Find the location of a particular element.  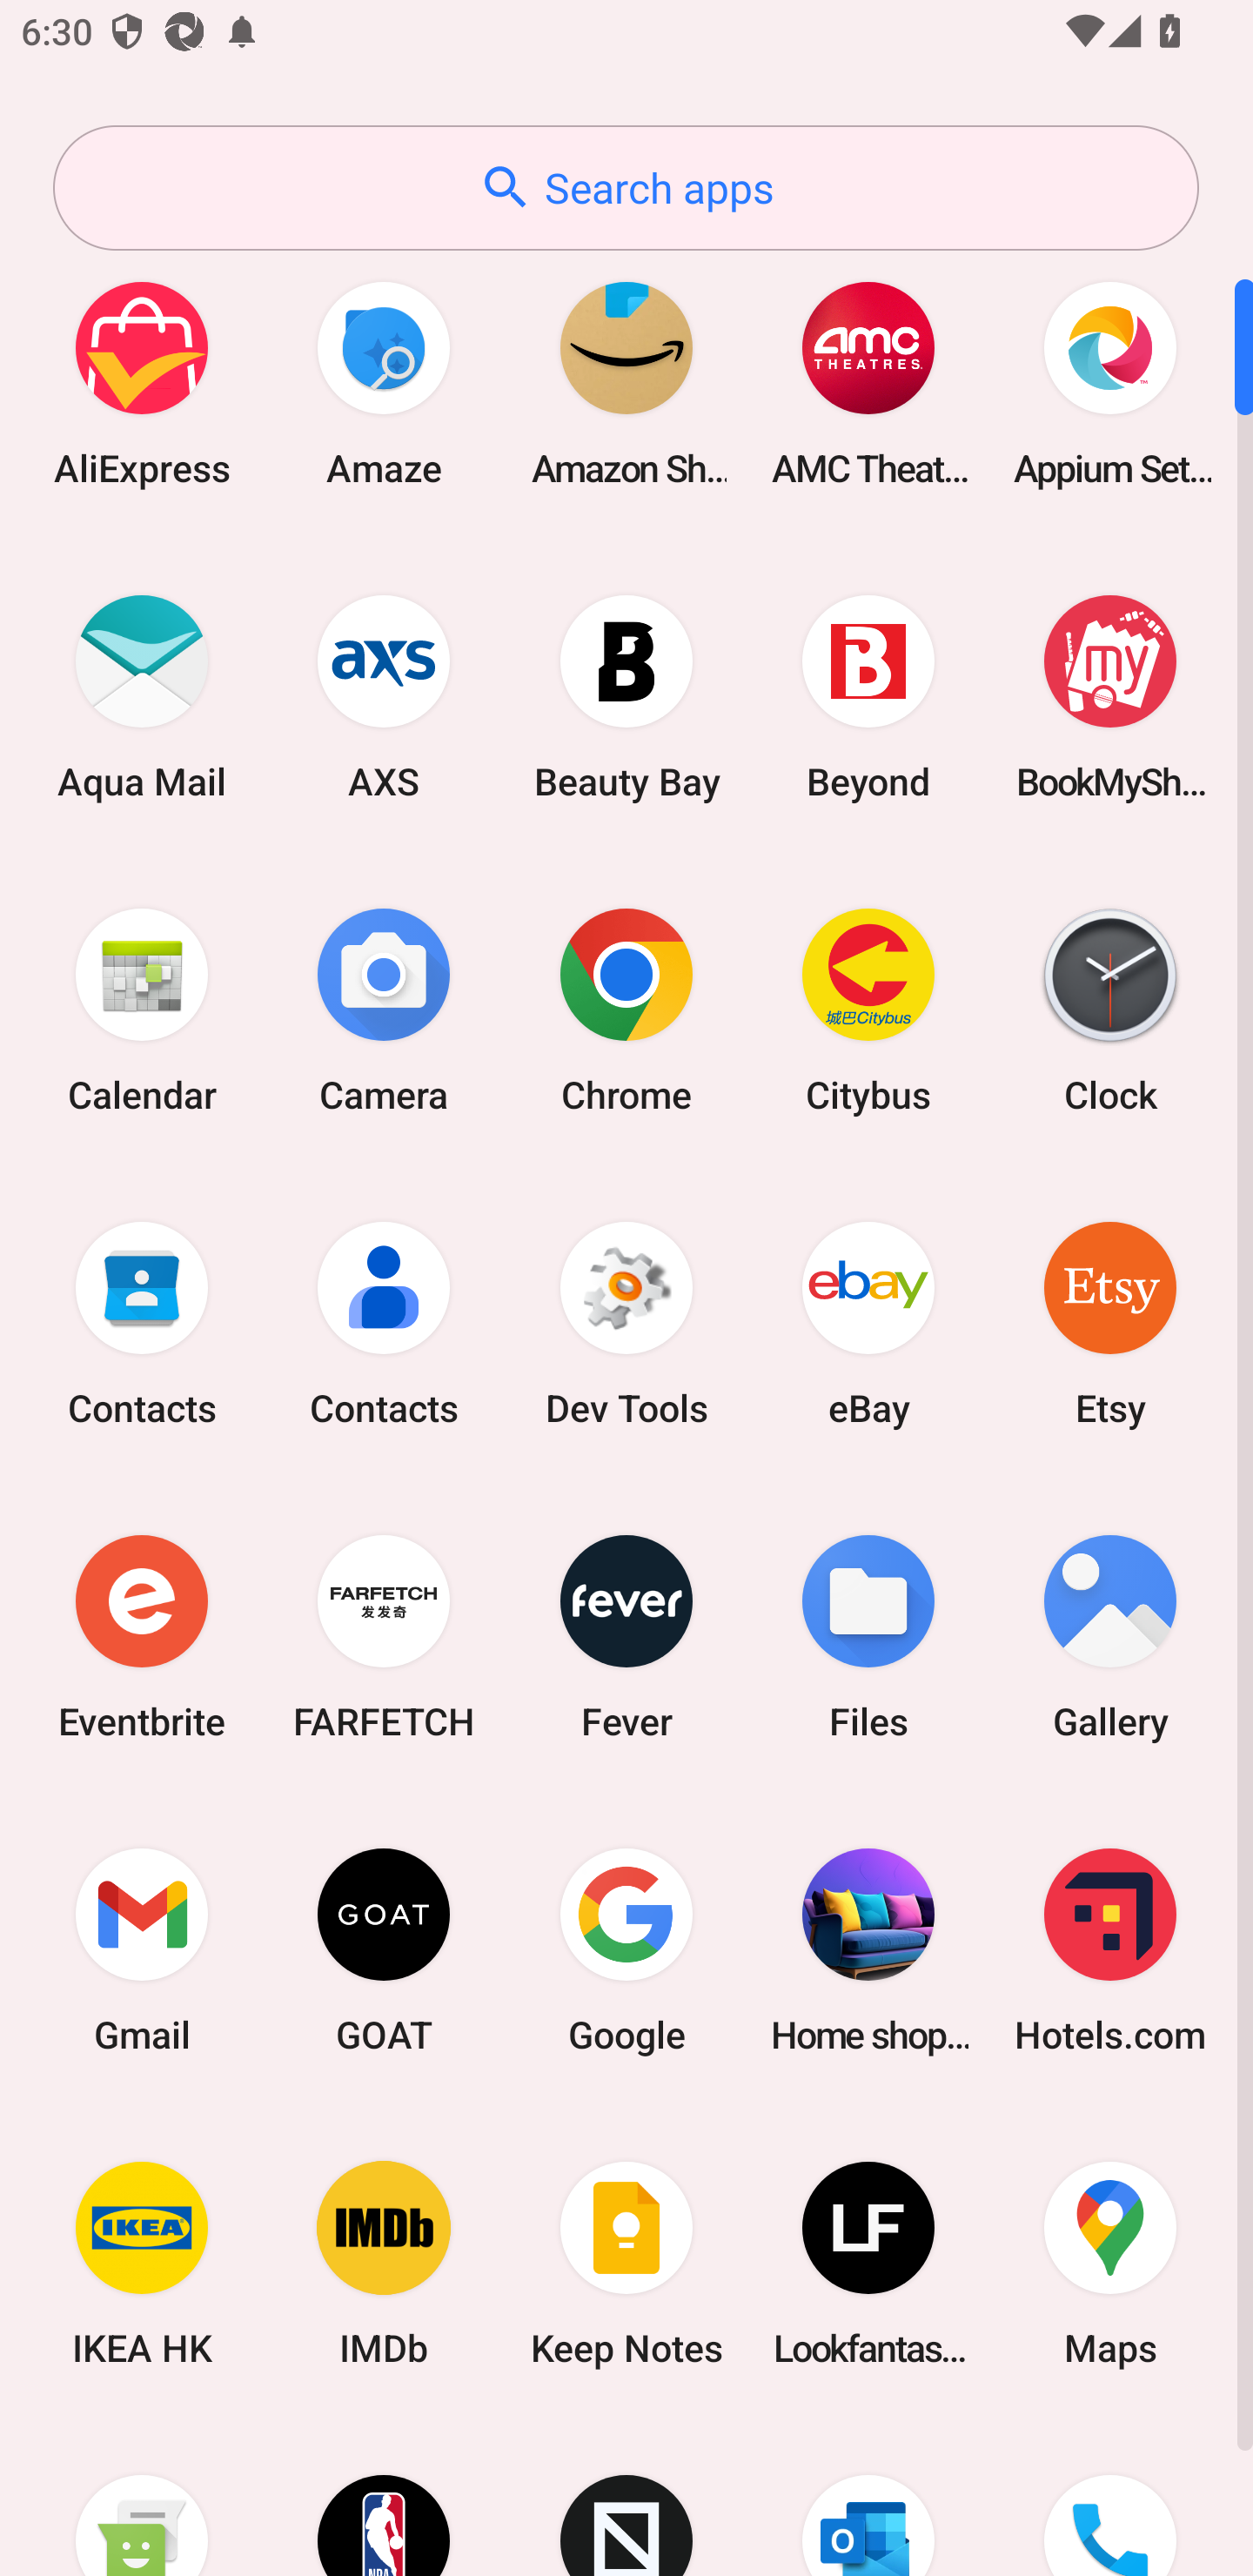

AMC Theatres is located at coordinates (868, 383).